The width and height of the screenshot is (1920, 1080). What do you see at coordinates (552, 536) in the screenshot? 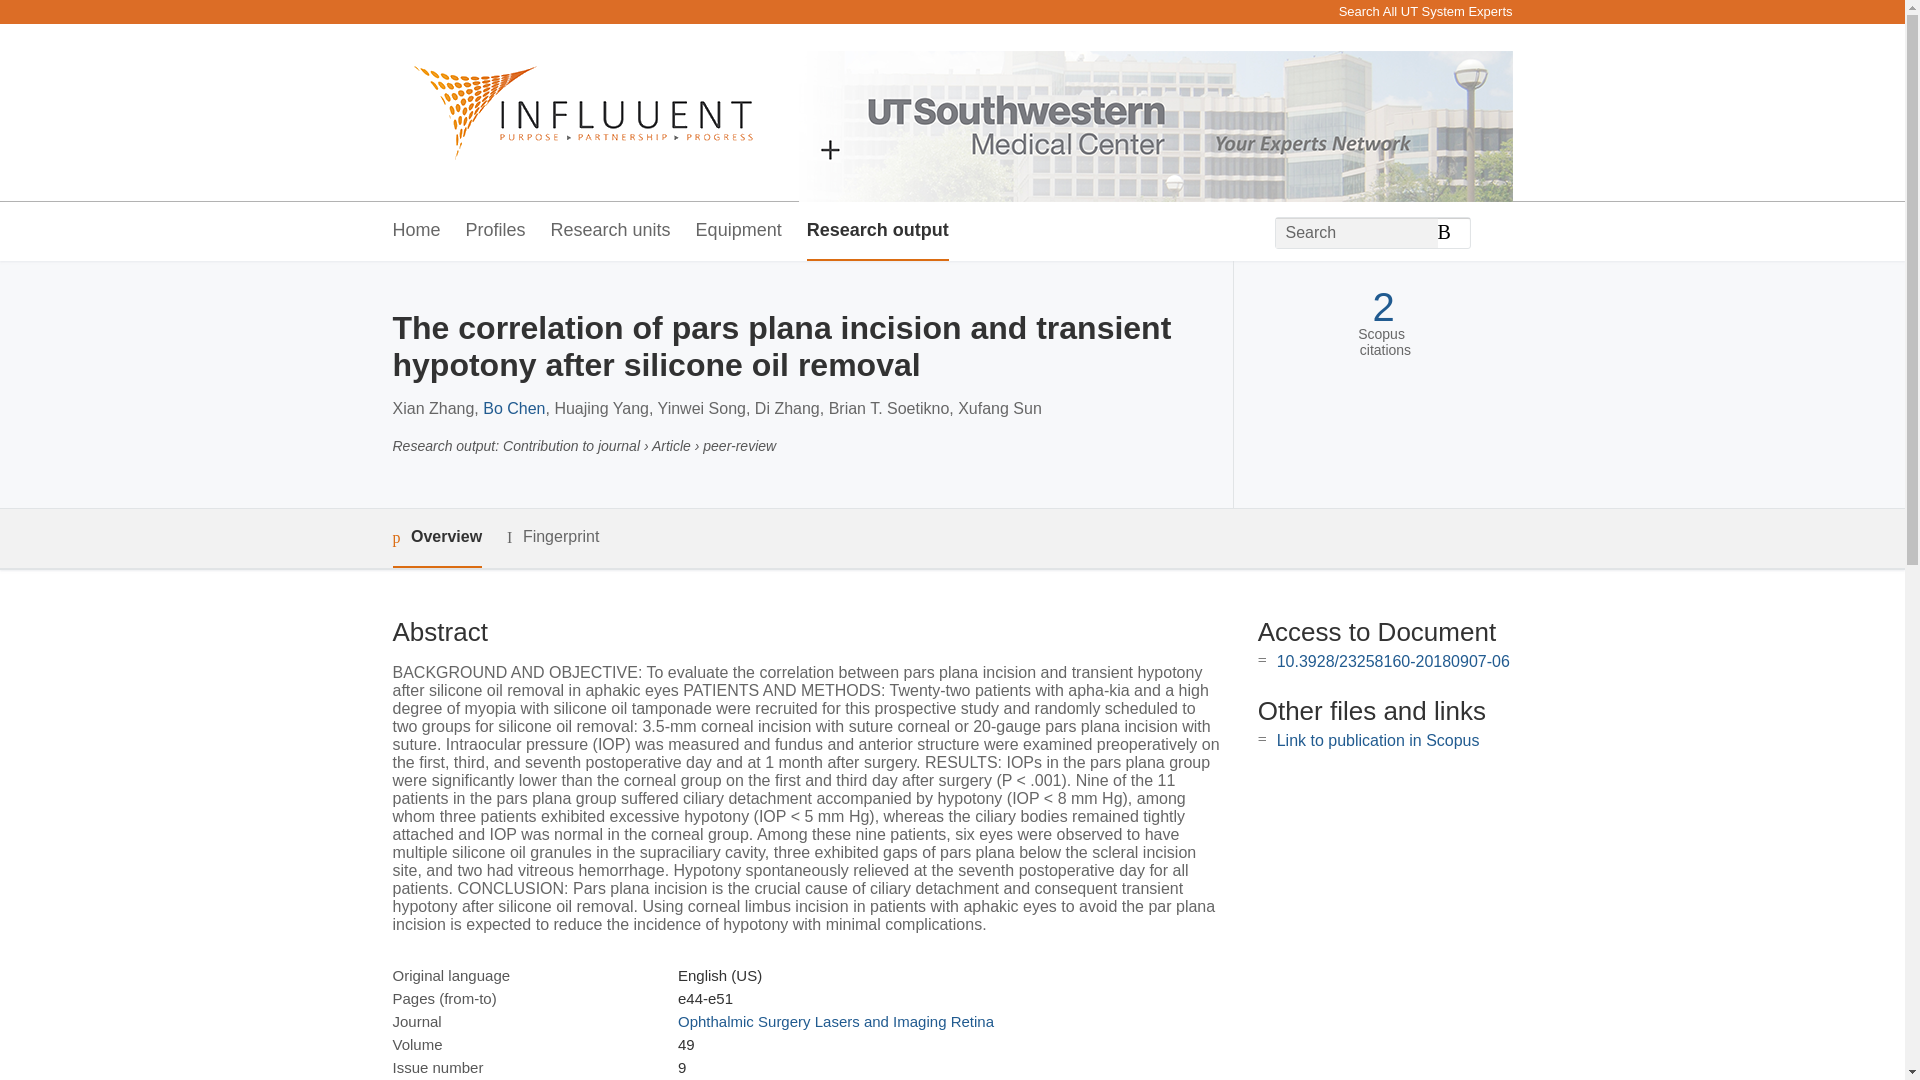
I see `Fingerprint` at bounding box center [552, 536].